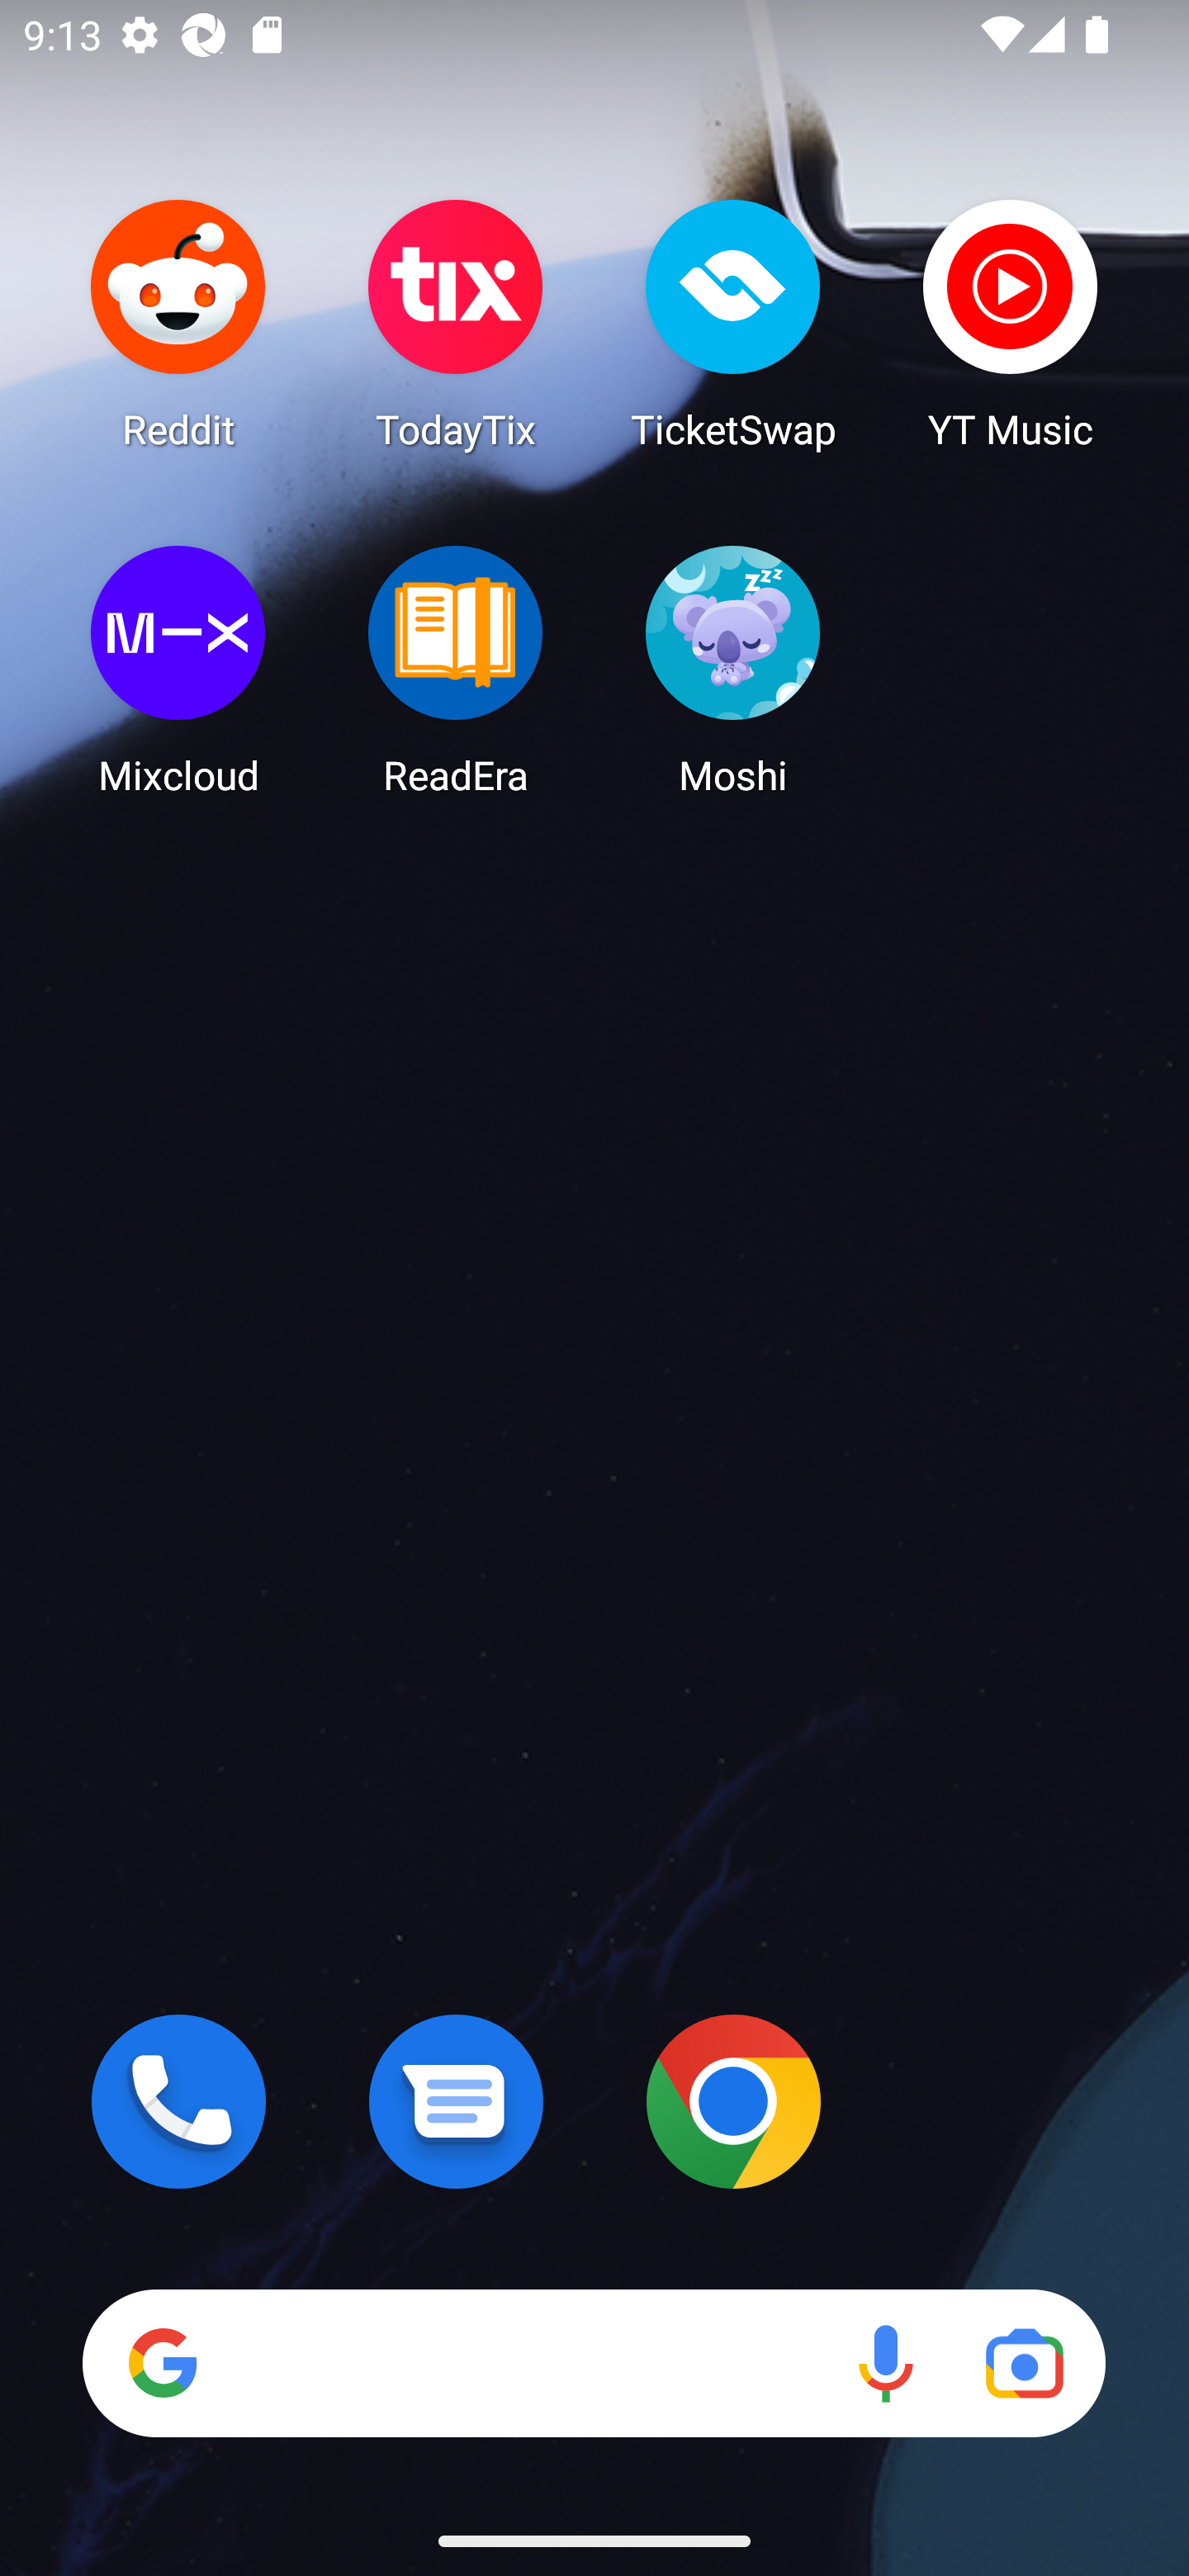 This screenshot has width=1189, height=2576. What do you see at coordinates (456, 2101) in the screenshot?
I see `Messages` at bounding box center [456, 2101].